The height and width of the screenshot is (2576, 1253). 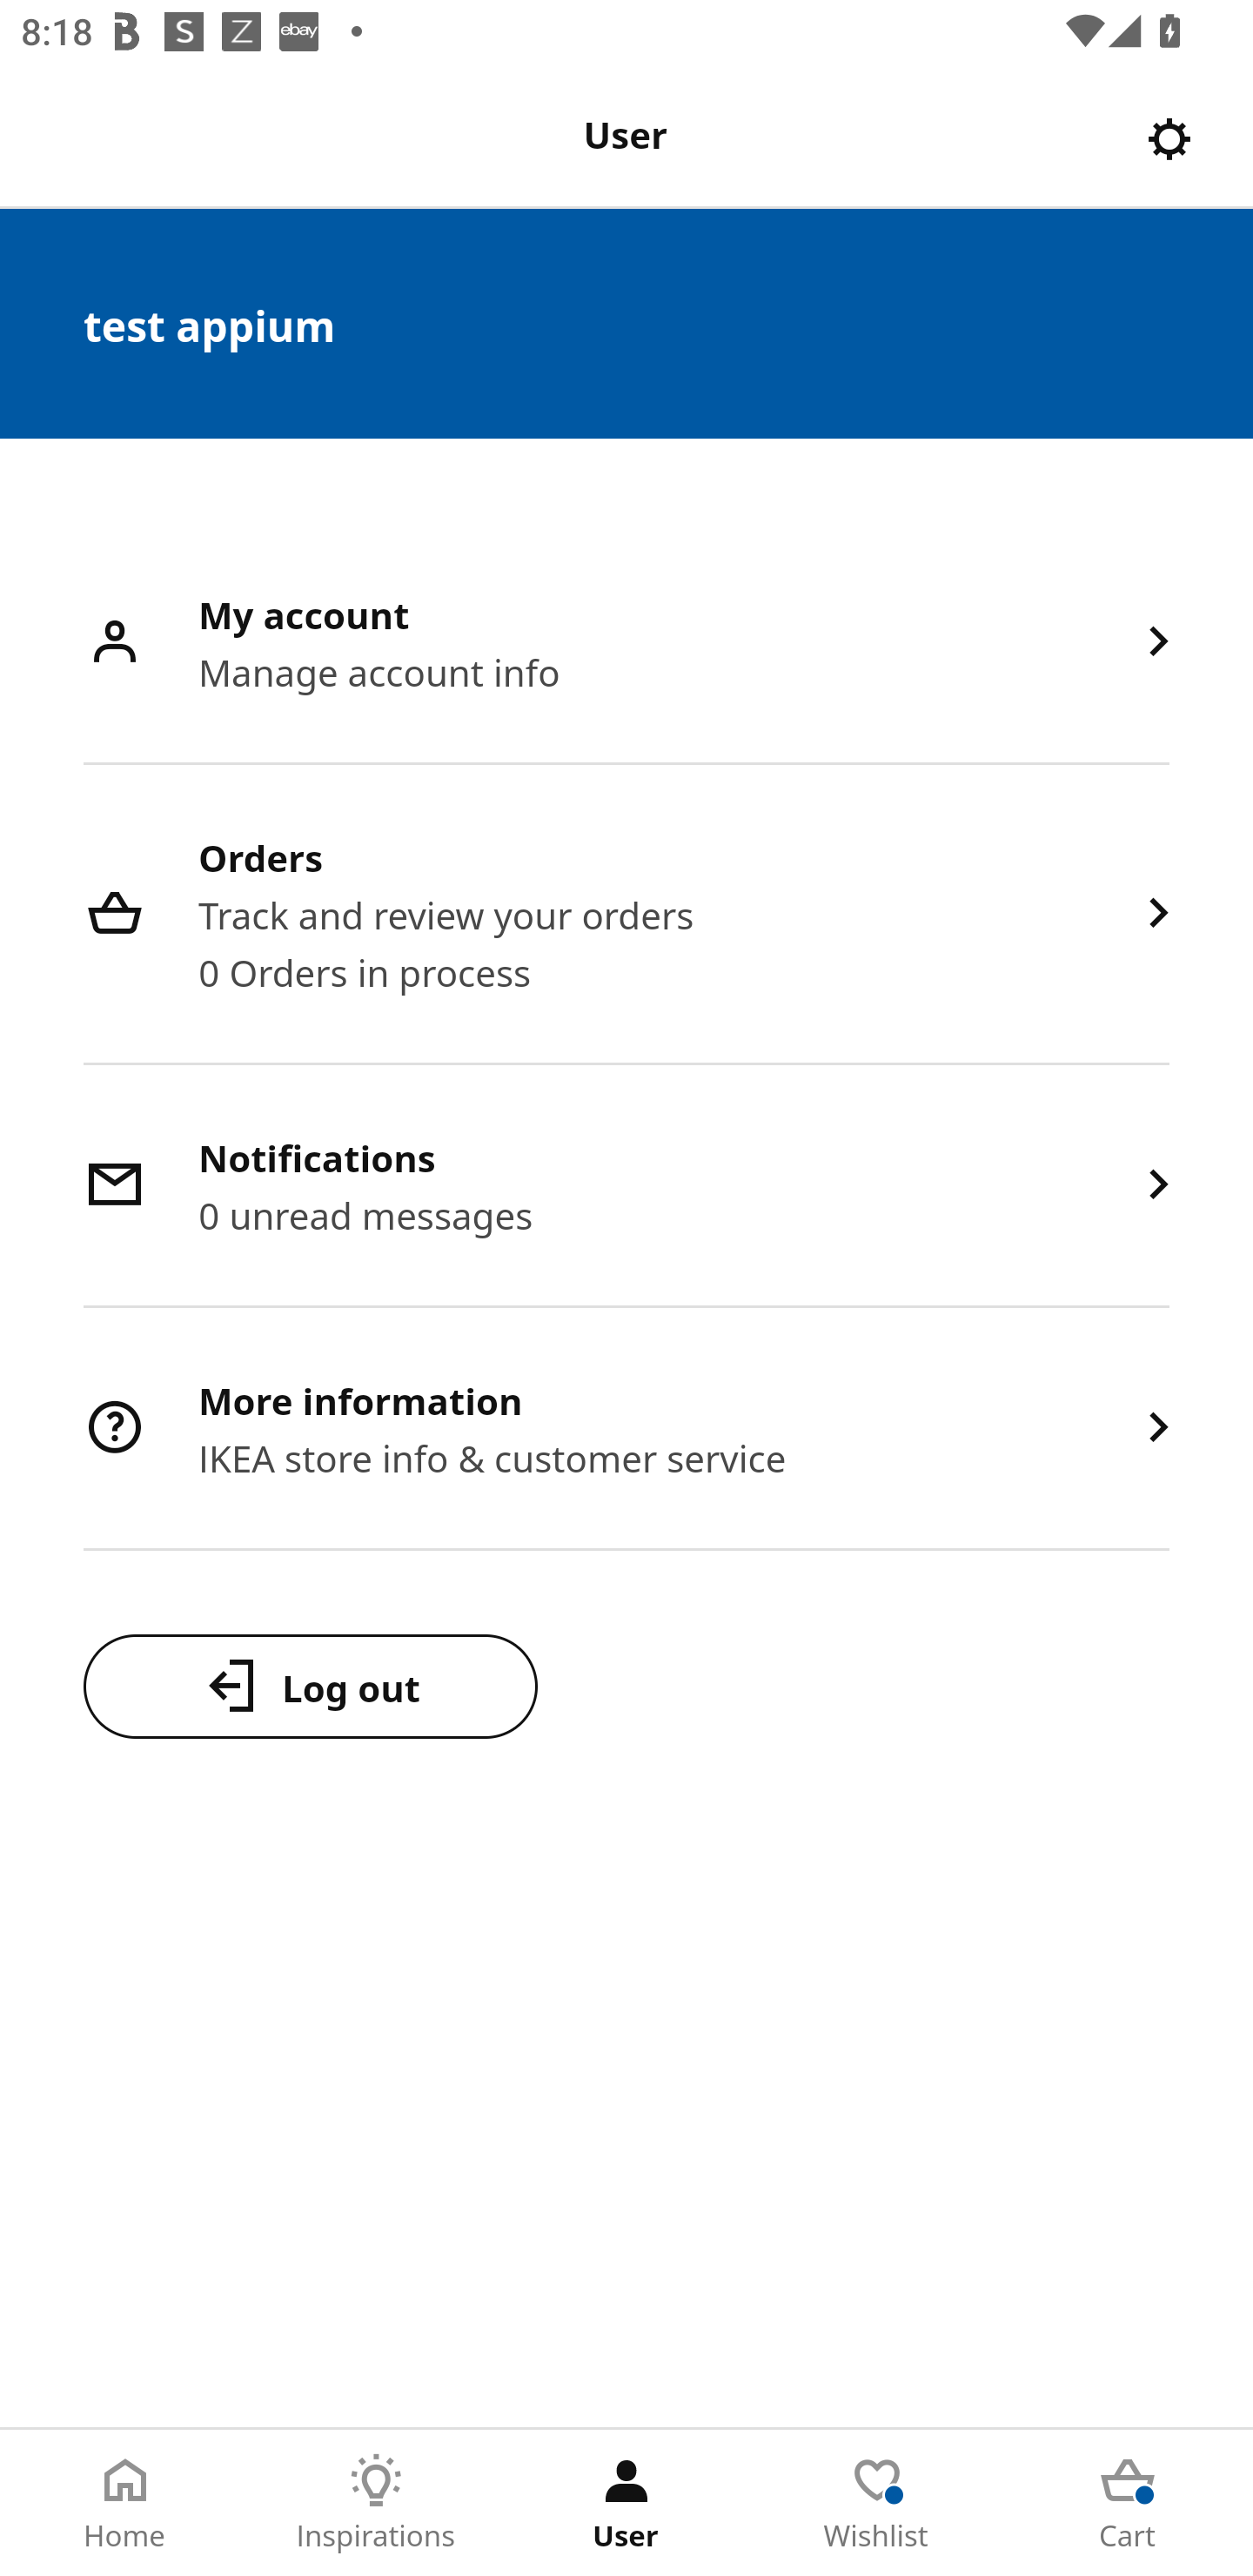 What do you see at coordinates (310, 1686) in the screenshot?
I see `Log out` at bounding box center [310, 1686].